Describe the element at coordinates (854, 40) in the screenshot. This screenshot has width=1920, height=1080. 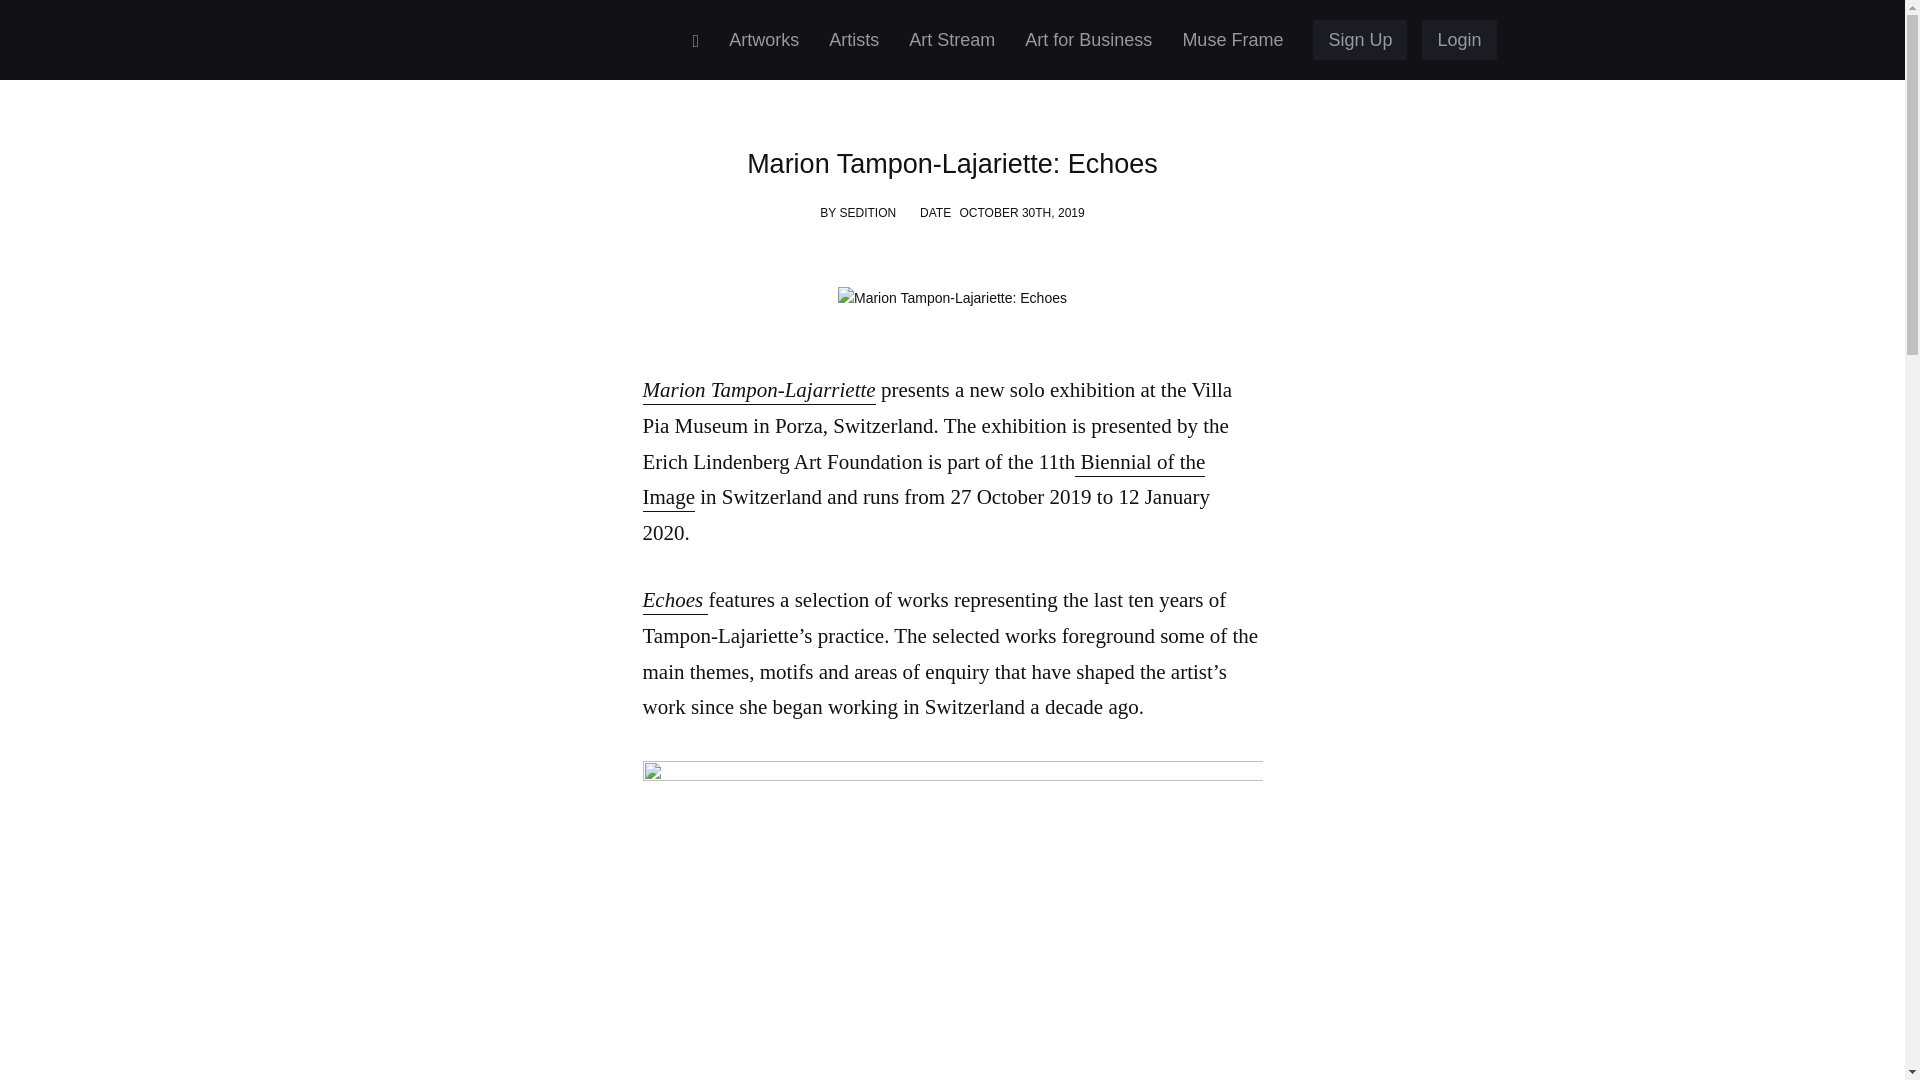
I see `Artists` at that location.